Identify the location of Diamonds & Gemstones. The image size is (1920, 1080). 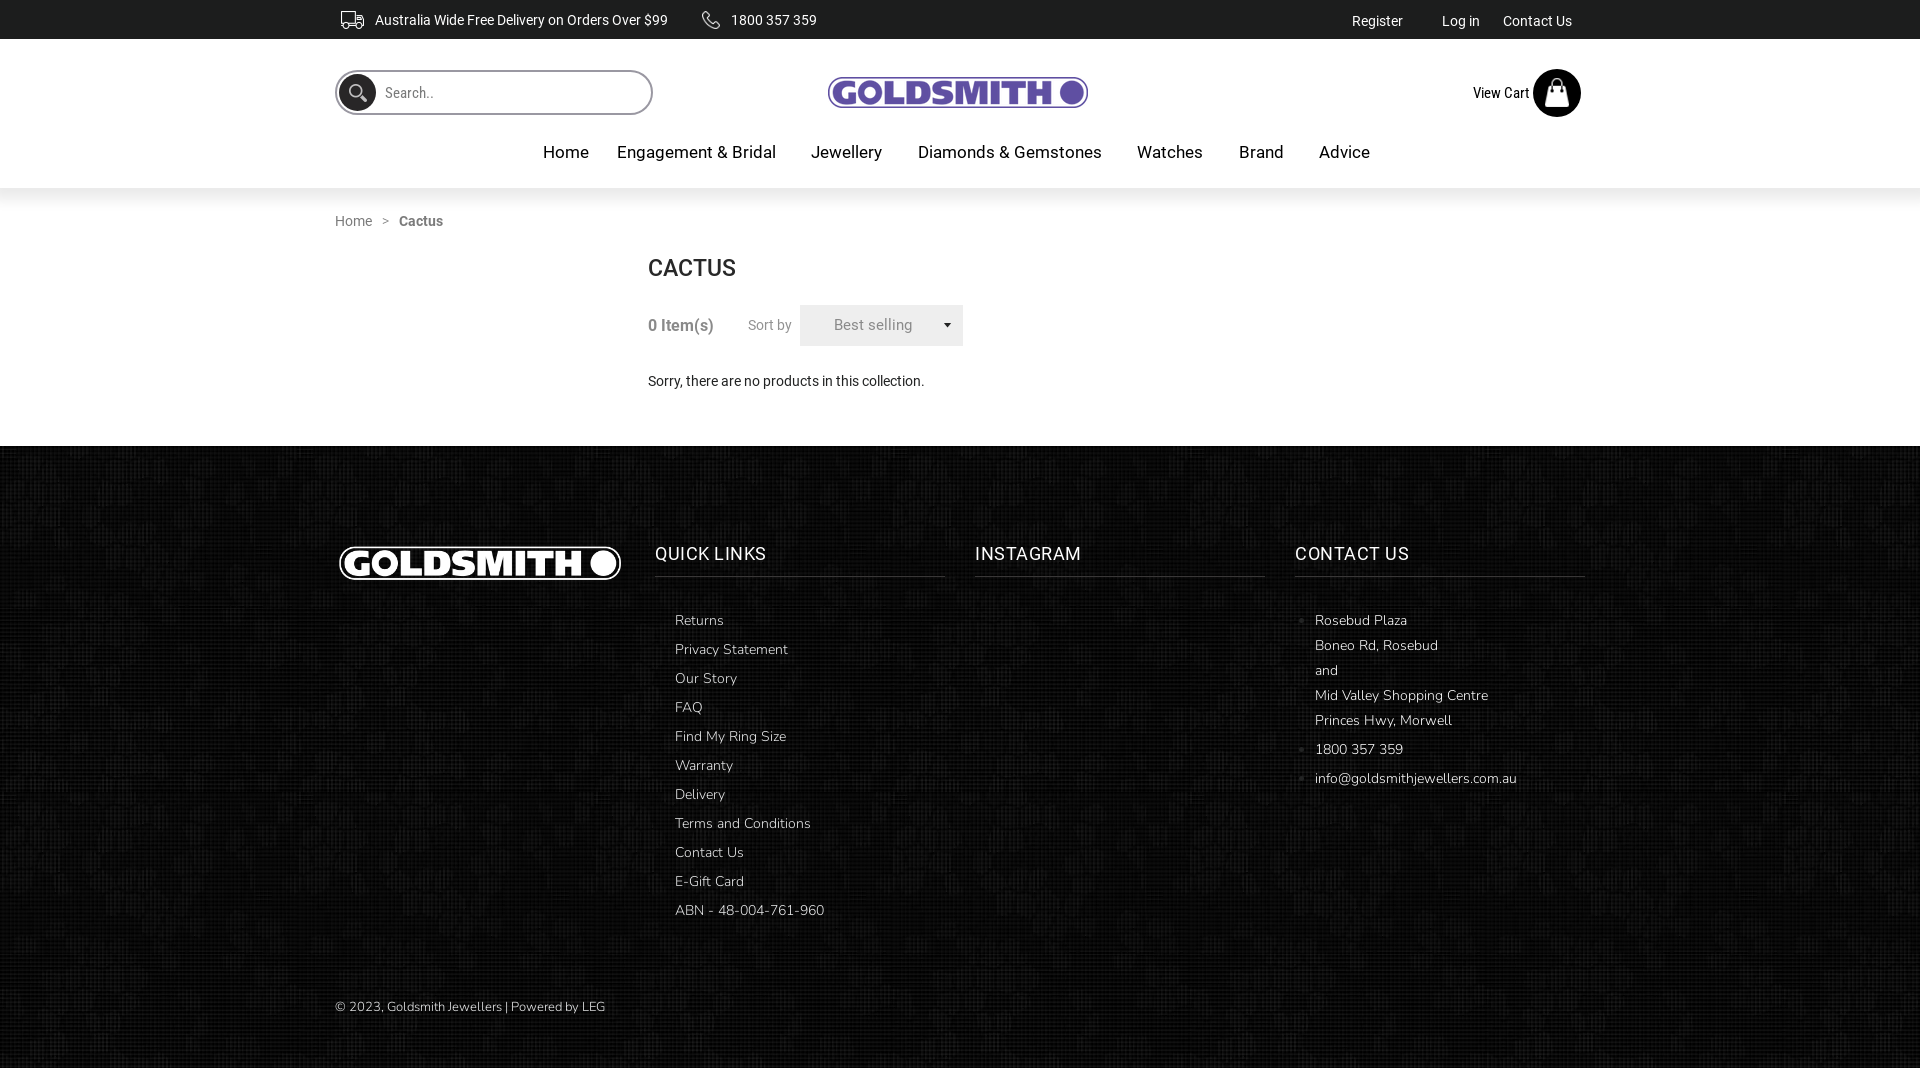
(1014, 152).